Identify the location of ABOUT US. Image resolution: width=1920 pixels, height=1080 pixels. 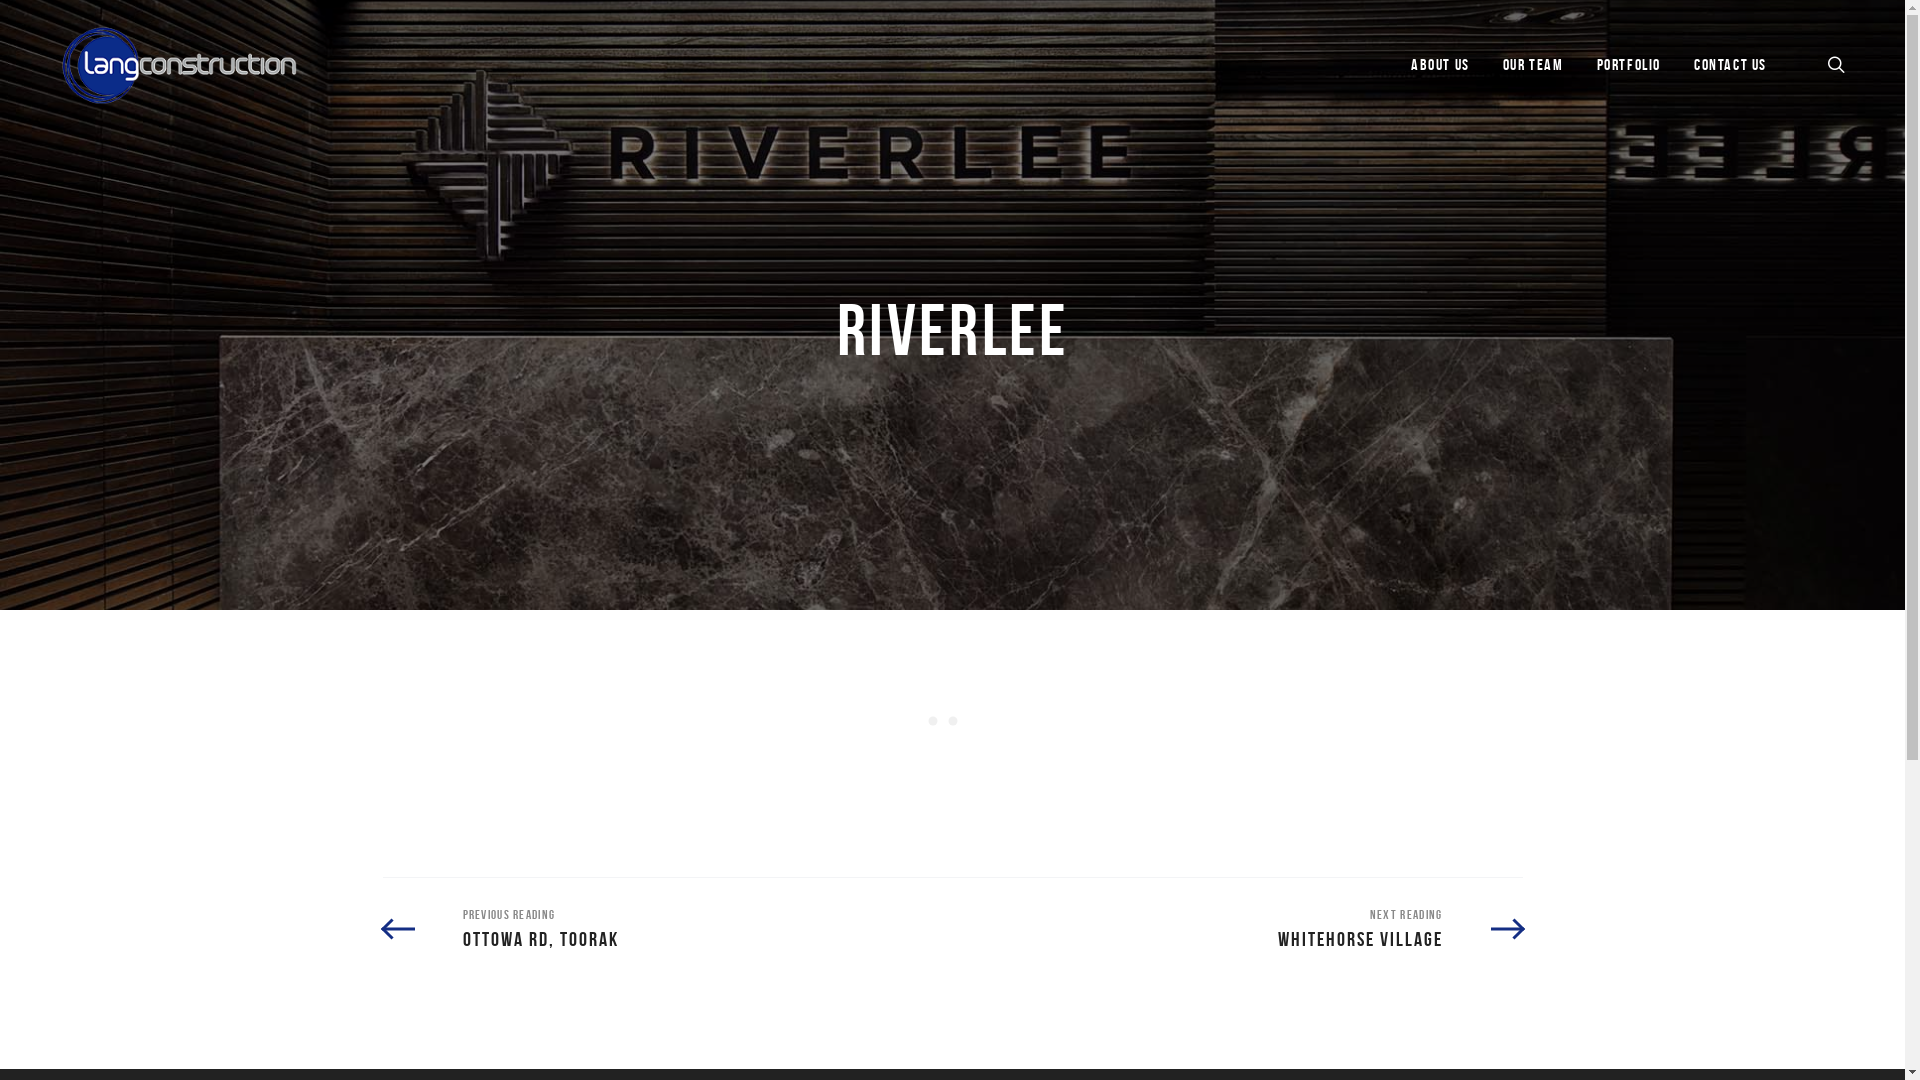
(1440, 65).